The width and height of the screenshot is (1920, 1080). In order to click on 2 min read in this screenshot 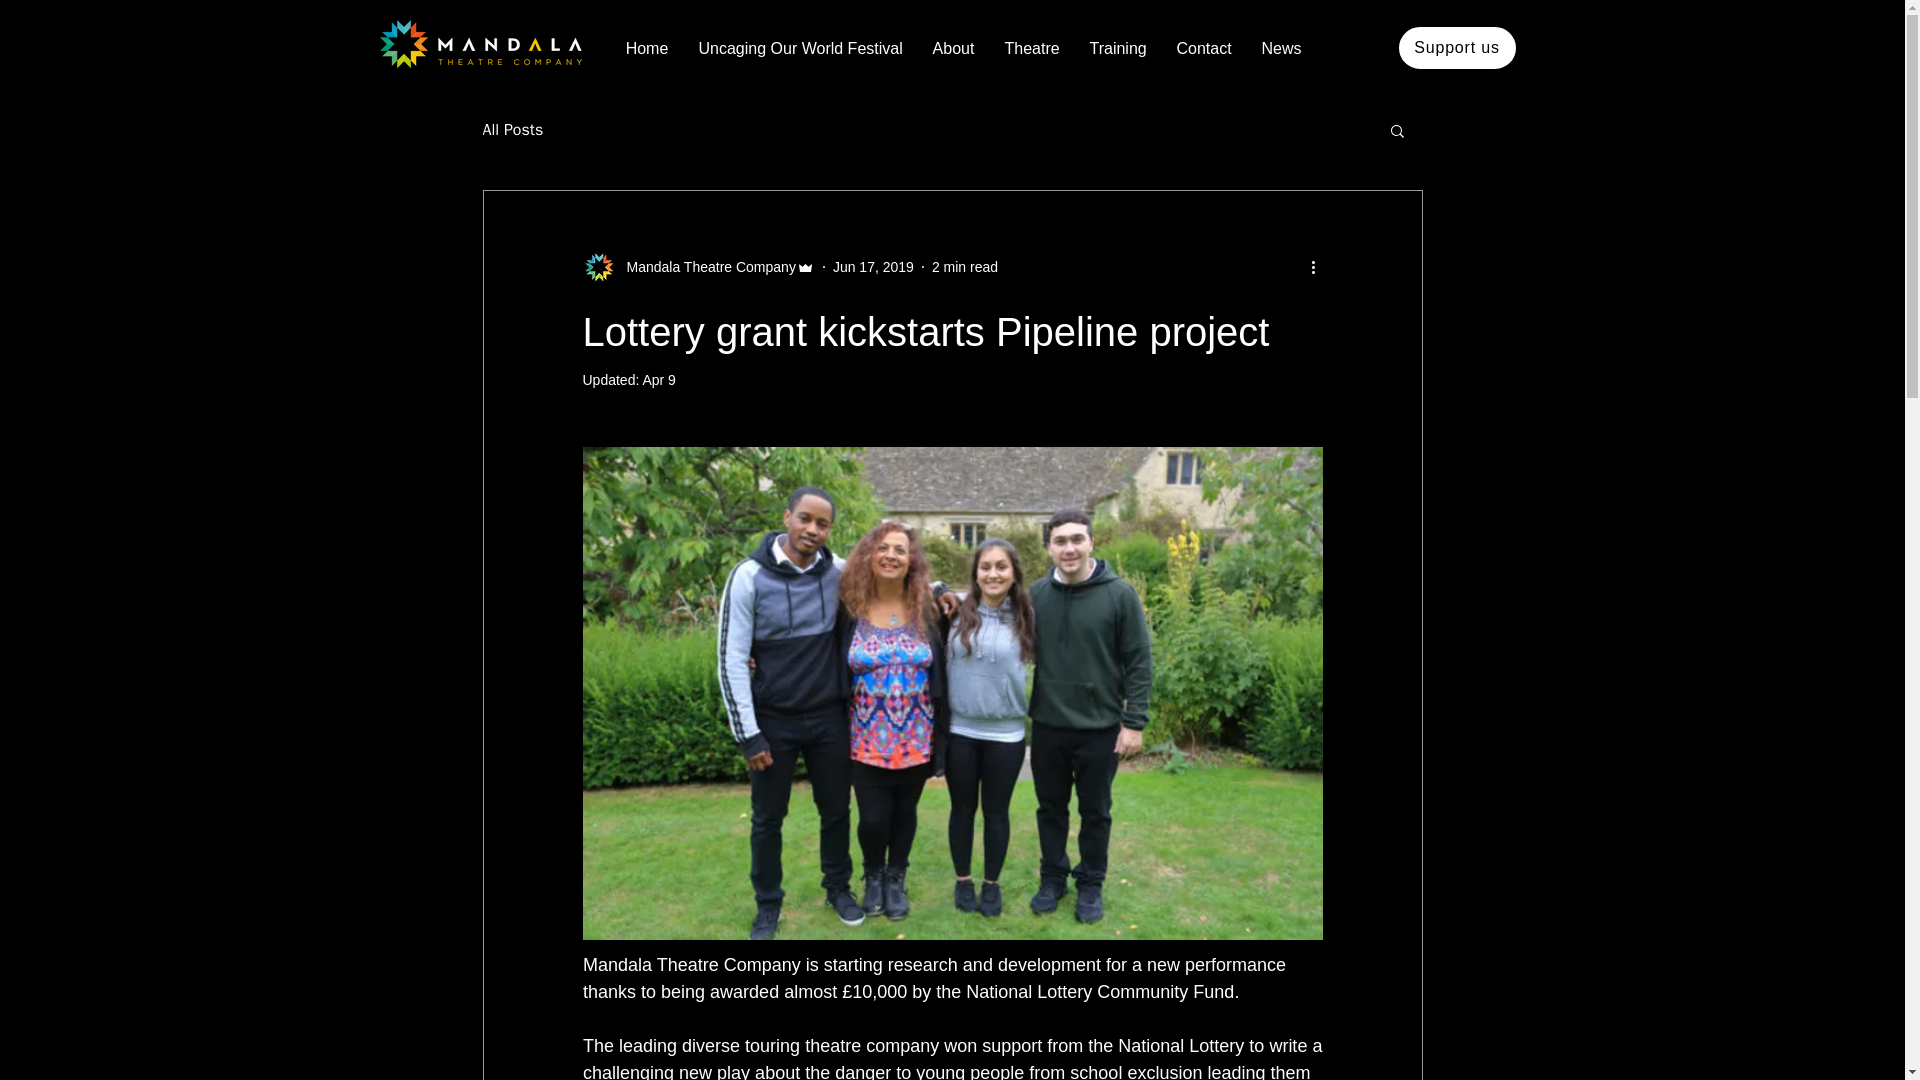, I will do `click(964, 266)`.